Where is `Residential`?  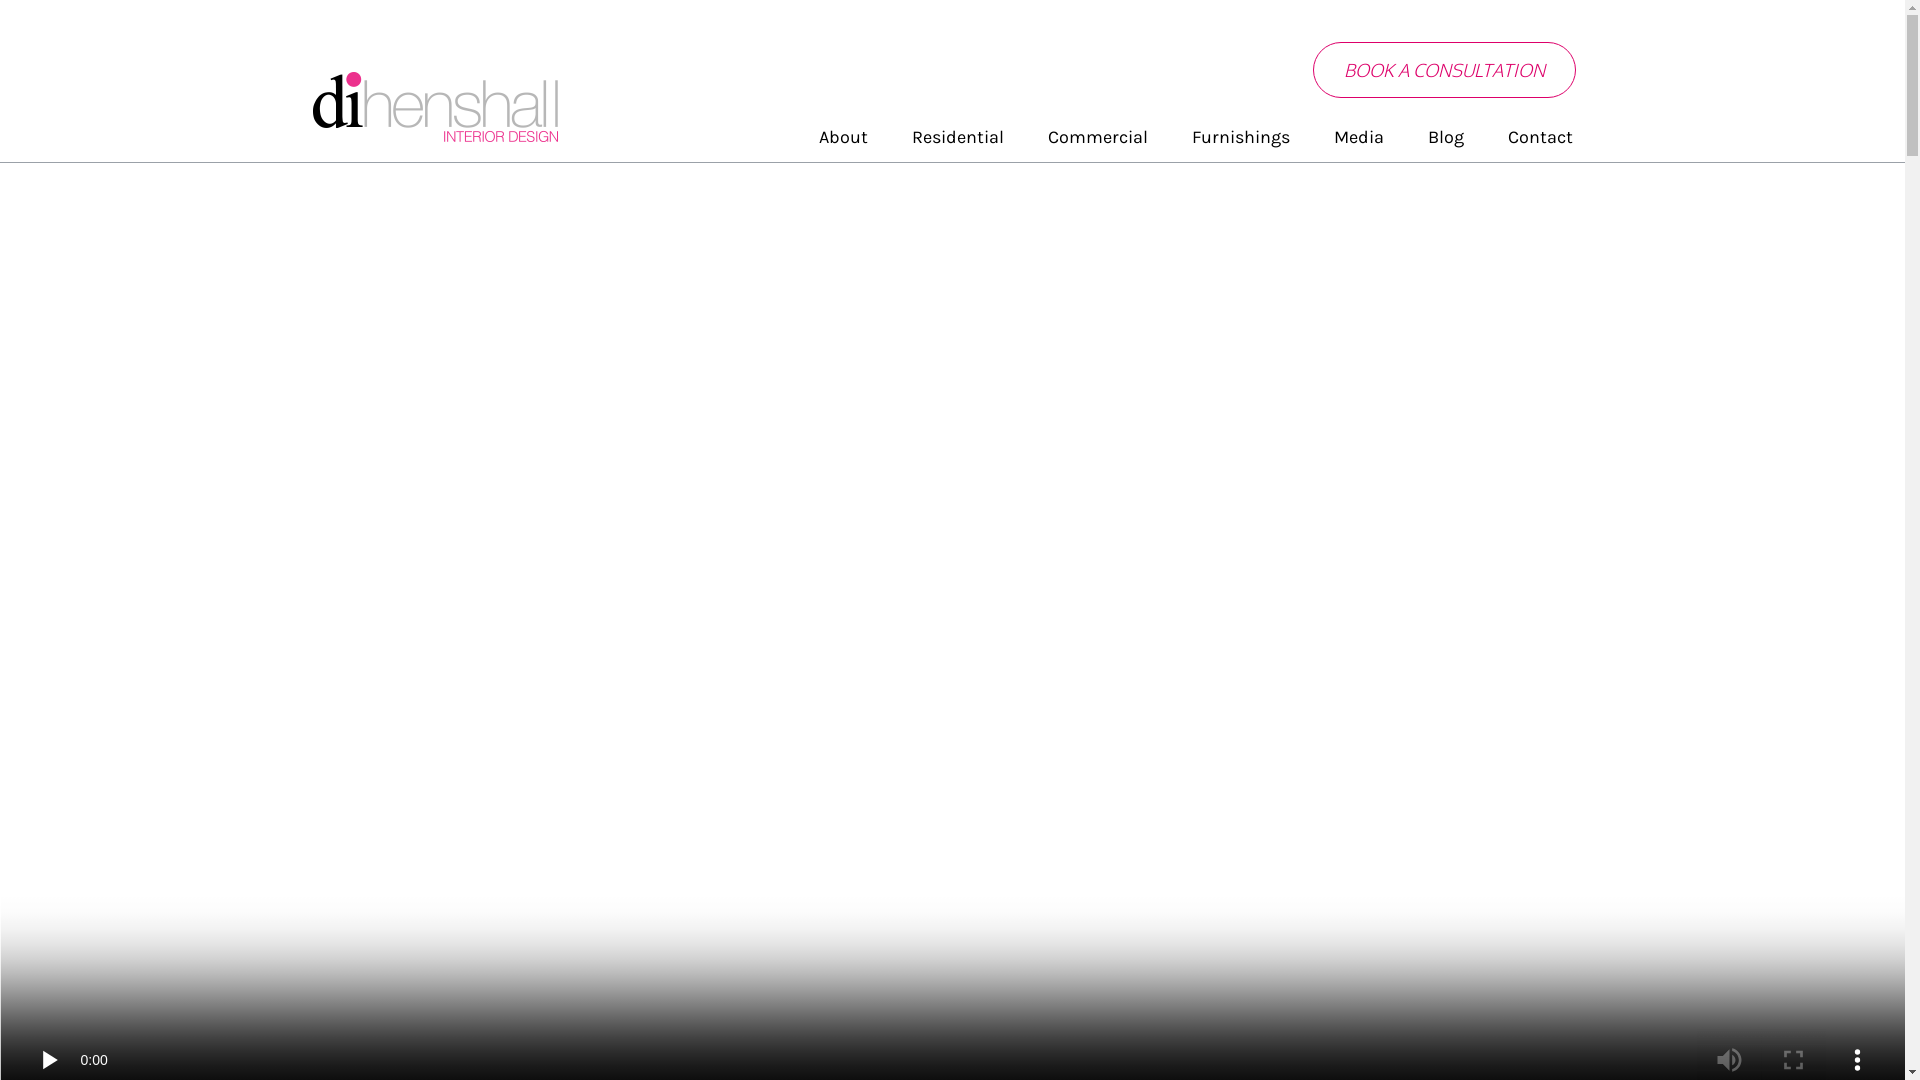 Residential is located at coordinates (958, 137).